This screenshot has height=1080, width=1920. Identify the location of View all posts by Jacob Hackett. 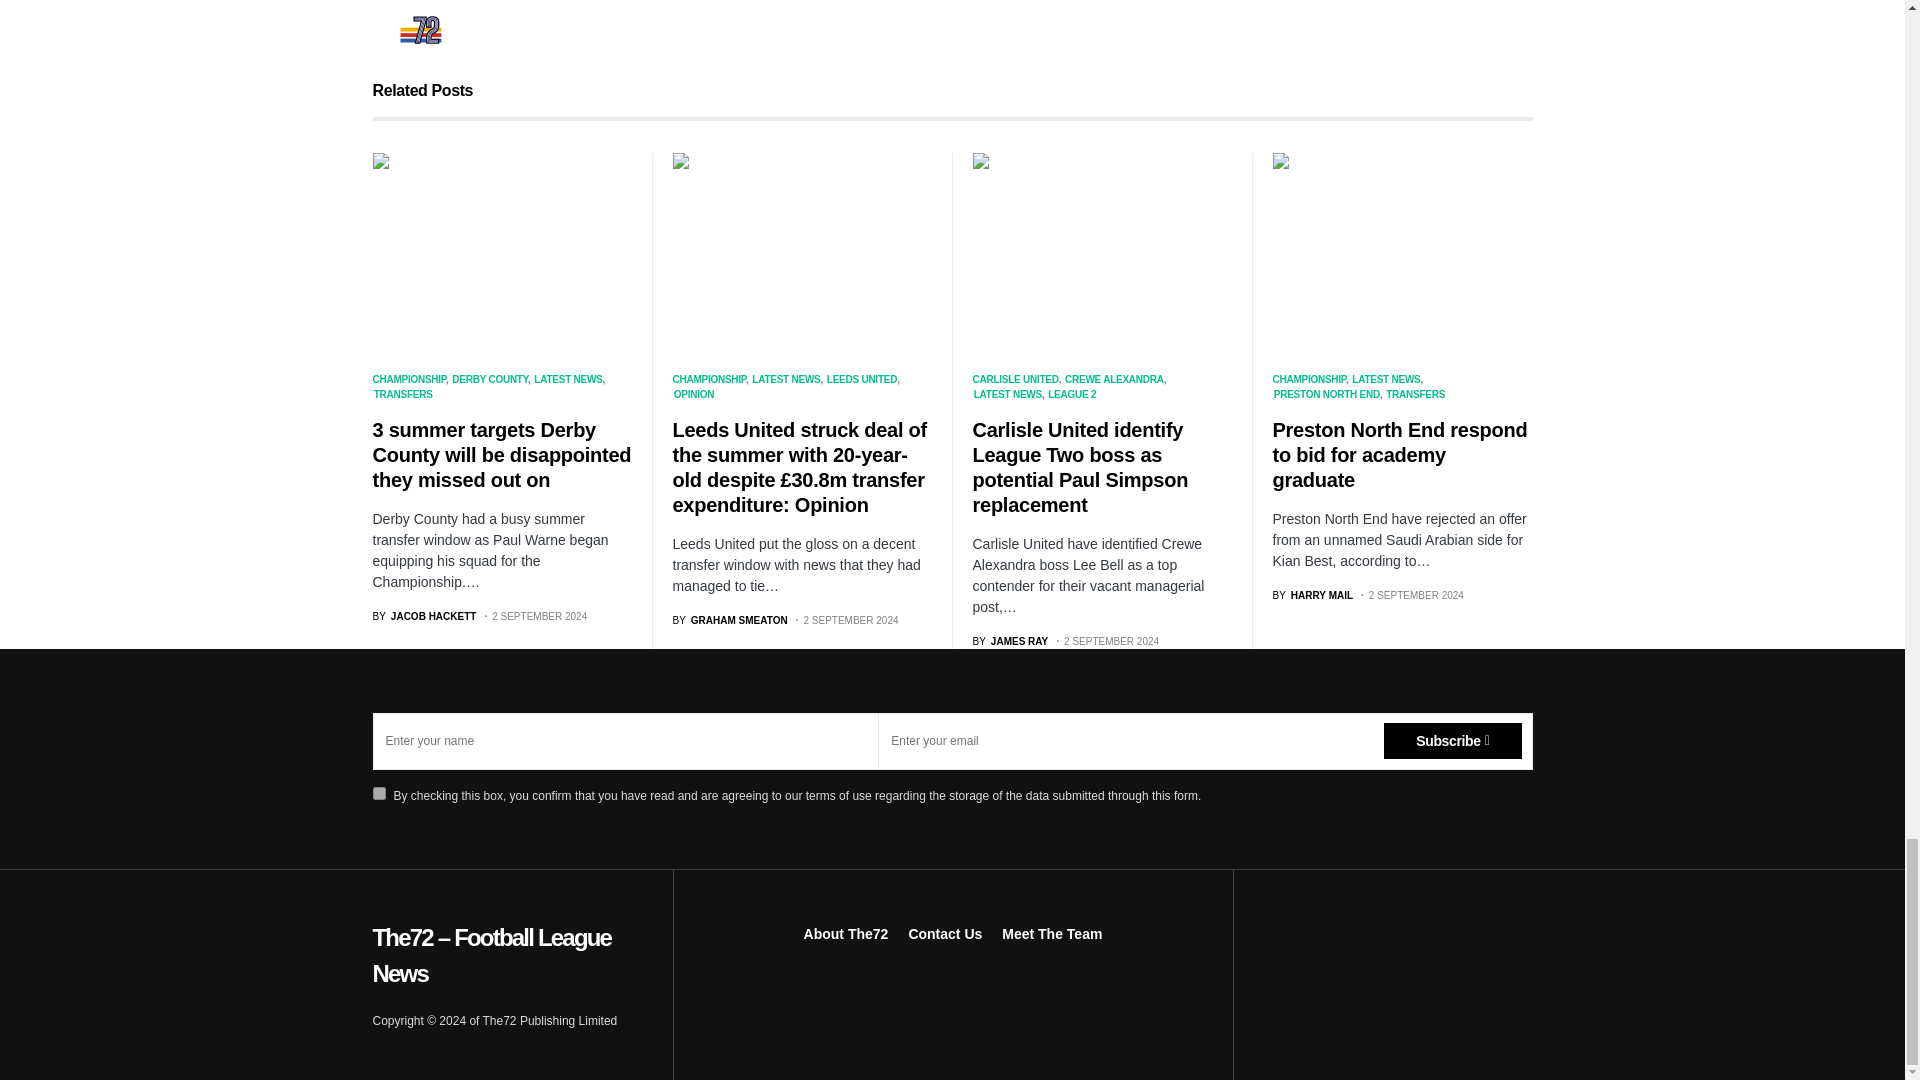
(424, 616).